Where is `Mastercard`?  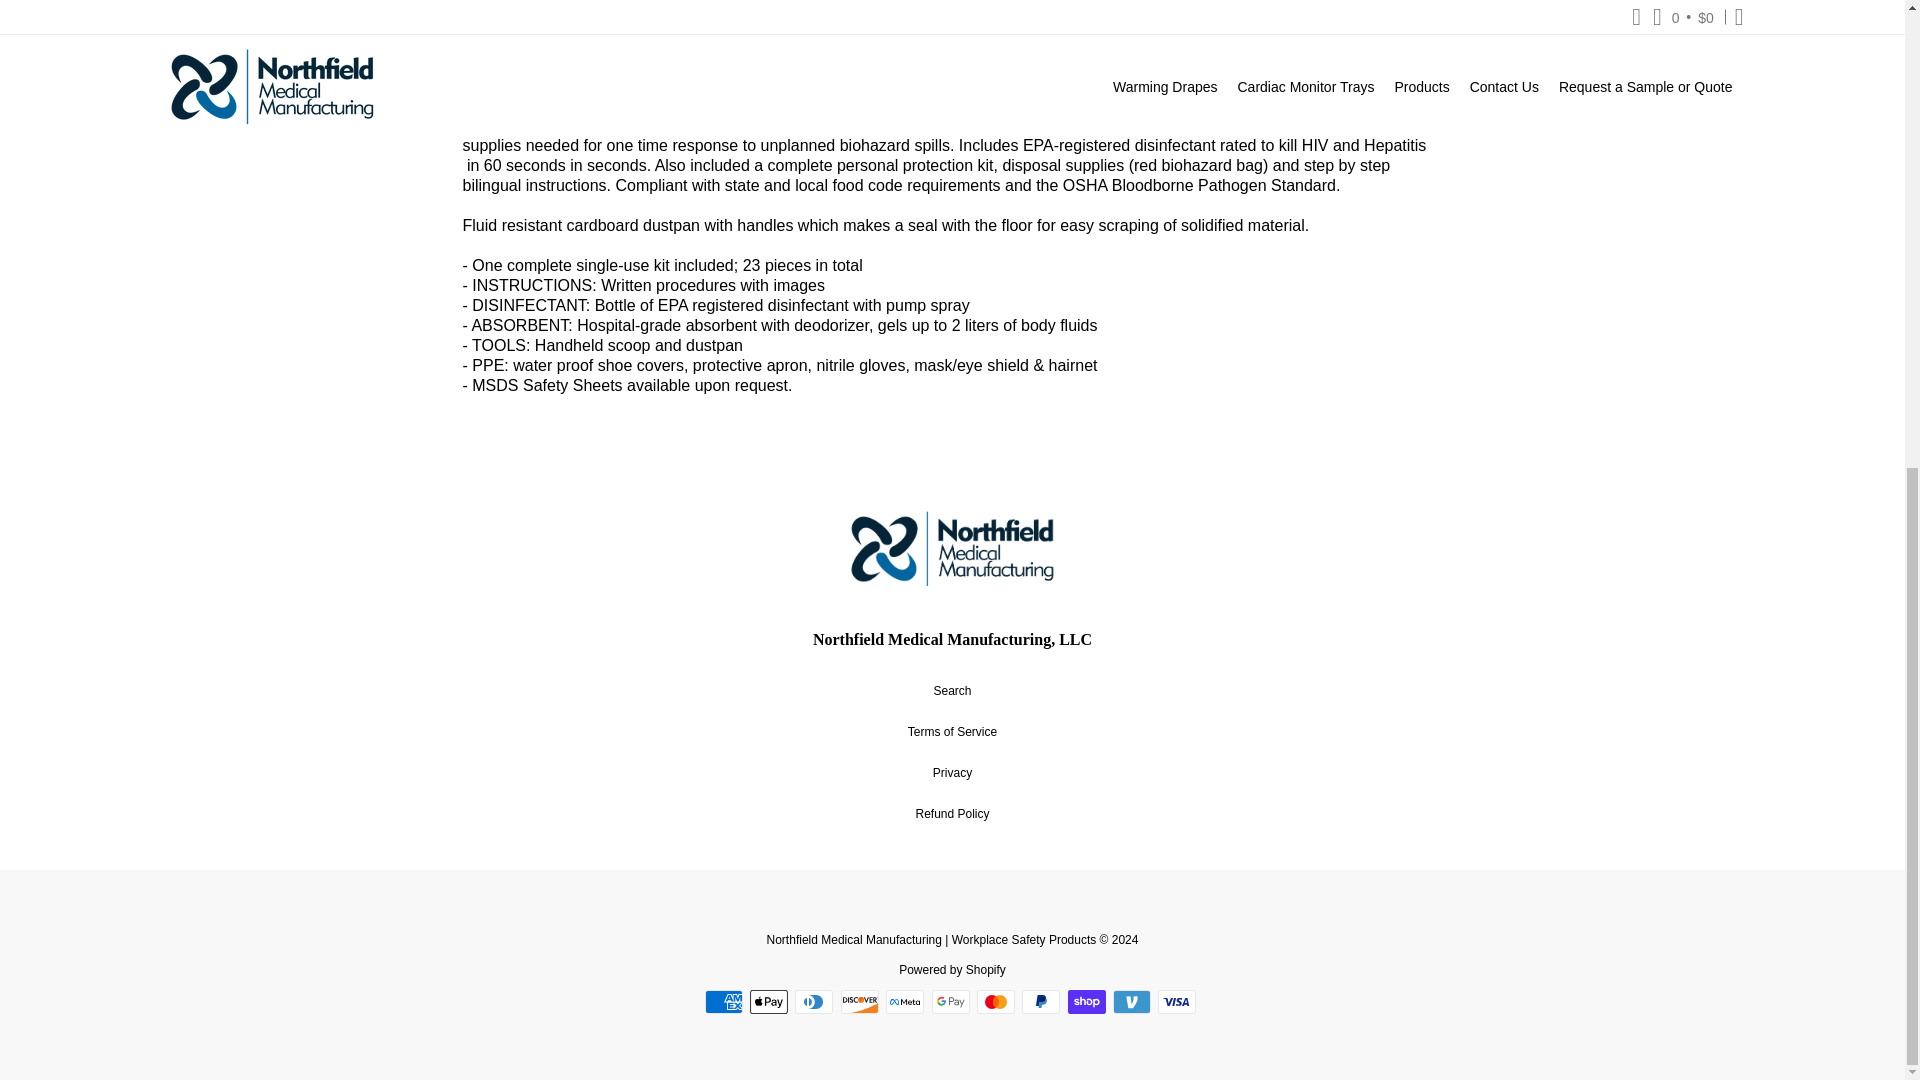 Mastercard is located at coordinates (996, 1002).